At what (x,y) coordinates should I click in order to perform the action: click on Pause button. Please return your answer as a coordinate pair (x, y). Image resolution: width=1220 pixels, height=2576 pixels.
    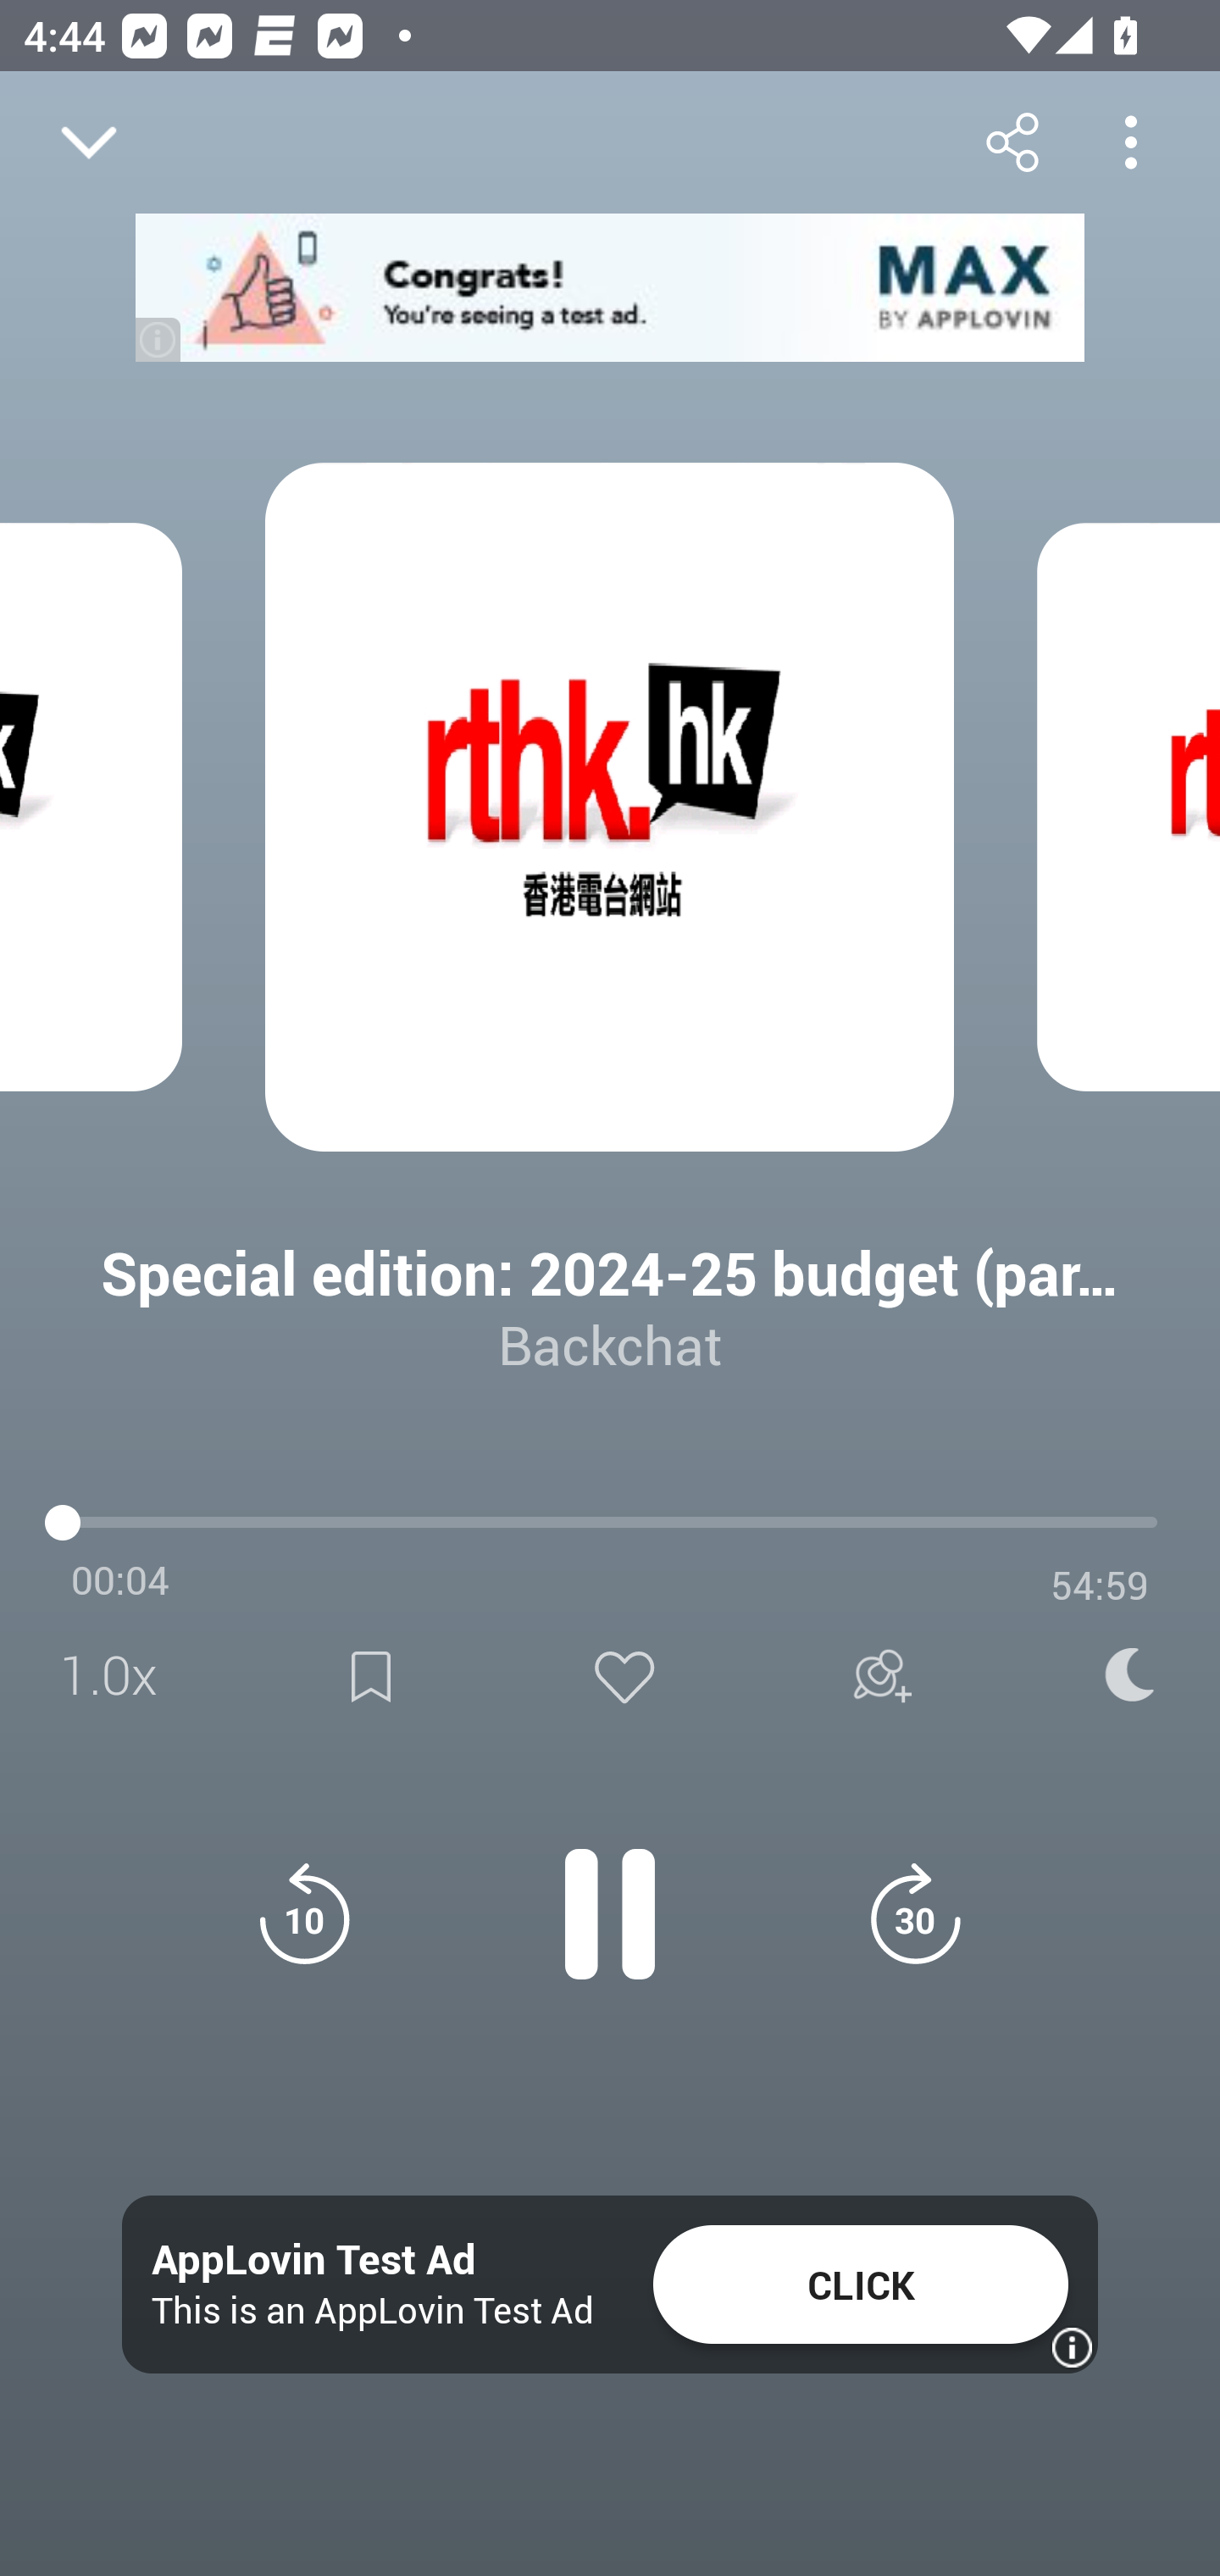
    Looking at the image, I should click on (610, 1896).